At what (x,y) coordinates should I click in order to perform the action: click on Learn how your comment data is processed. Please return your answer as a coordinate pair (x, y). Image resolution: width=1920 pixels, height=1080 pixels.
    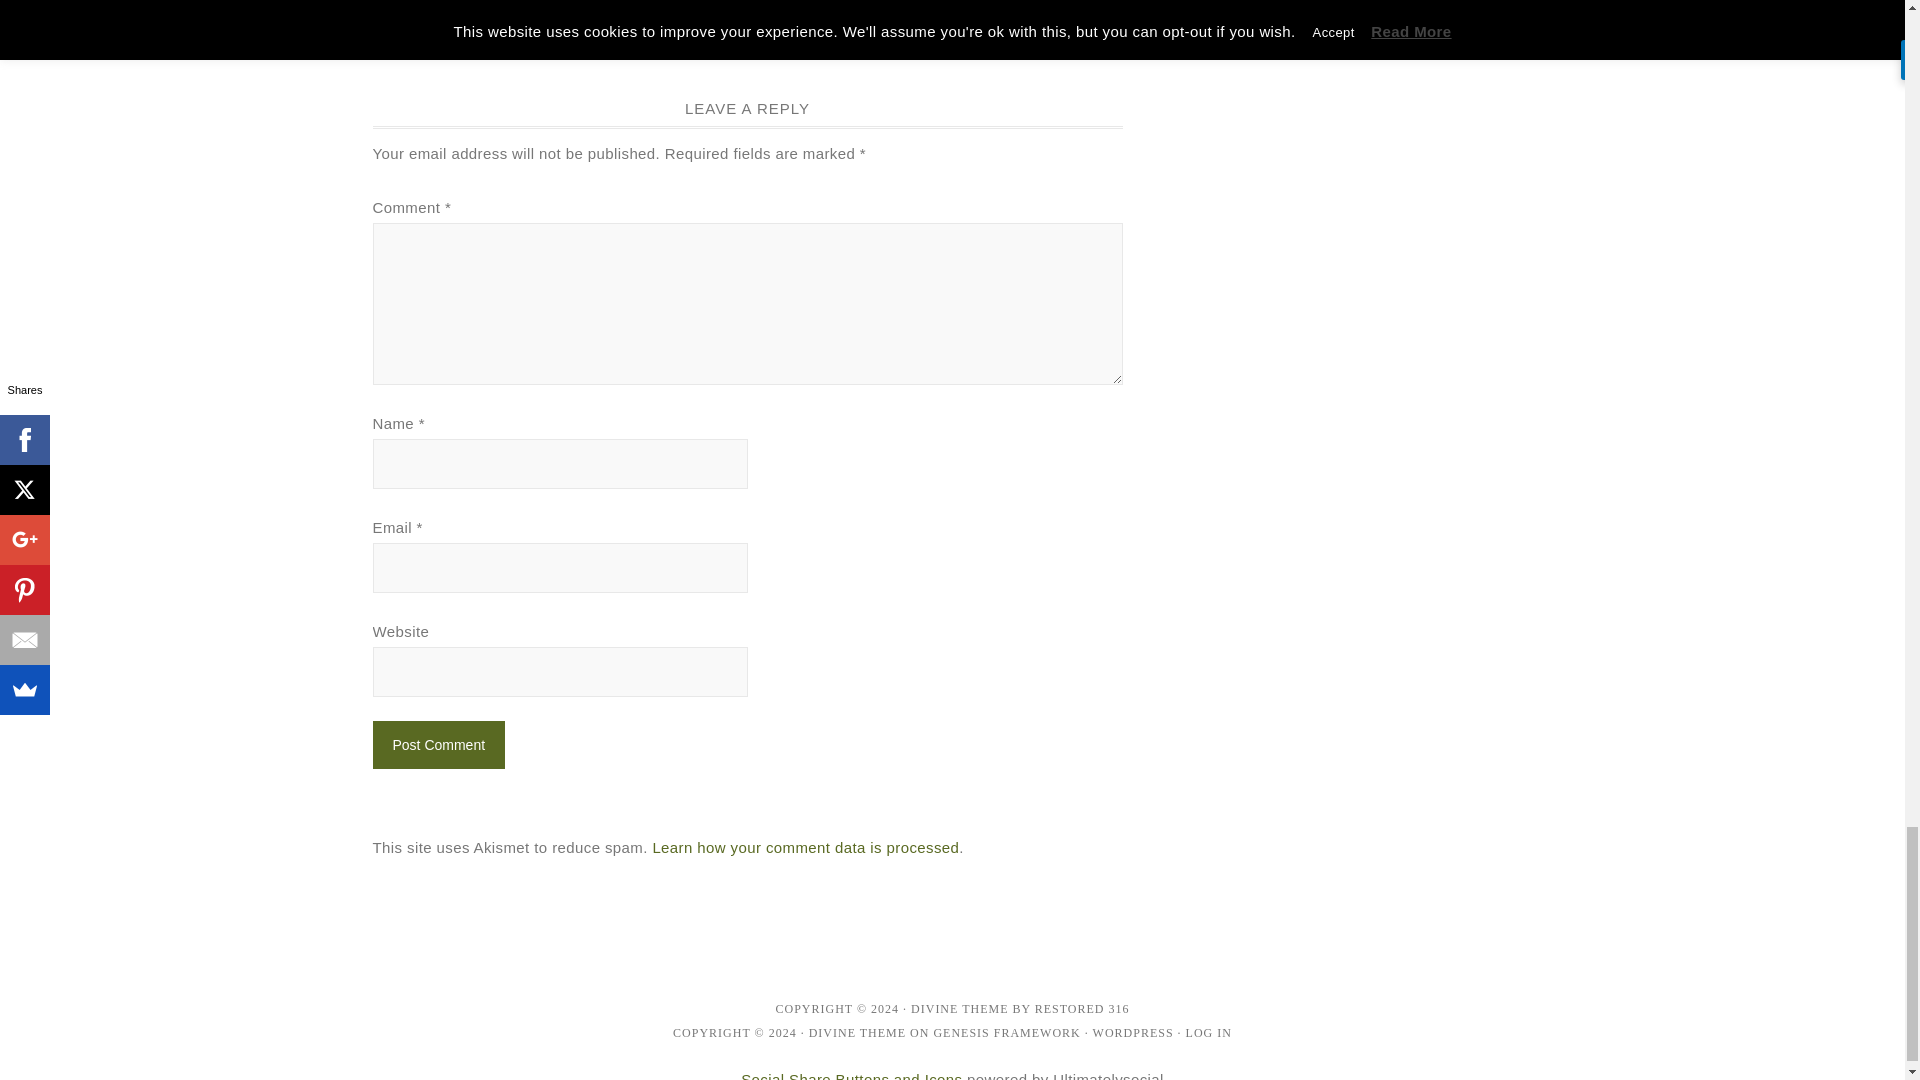
    Looking at the image, I should click on (805, 848).